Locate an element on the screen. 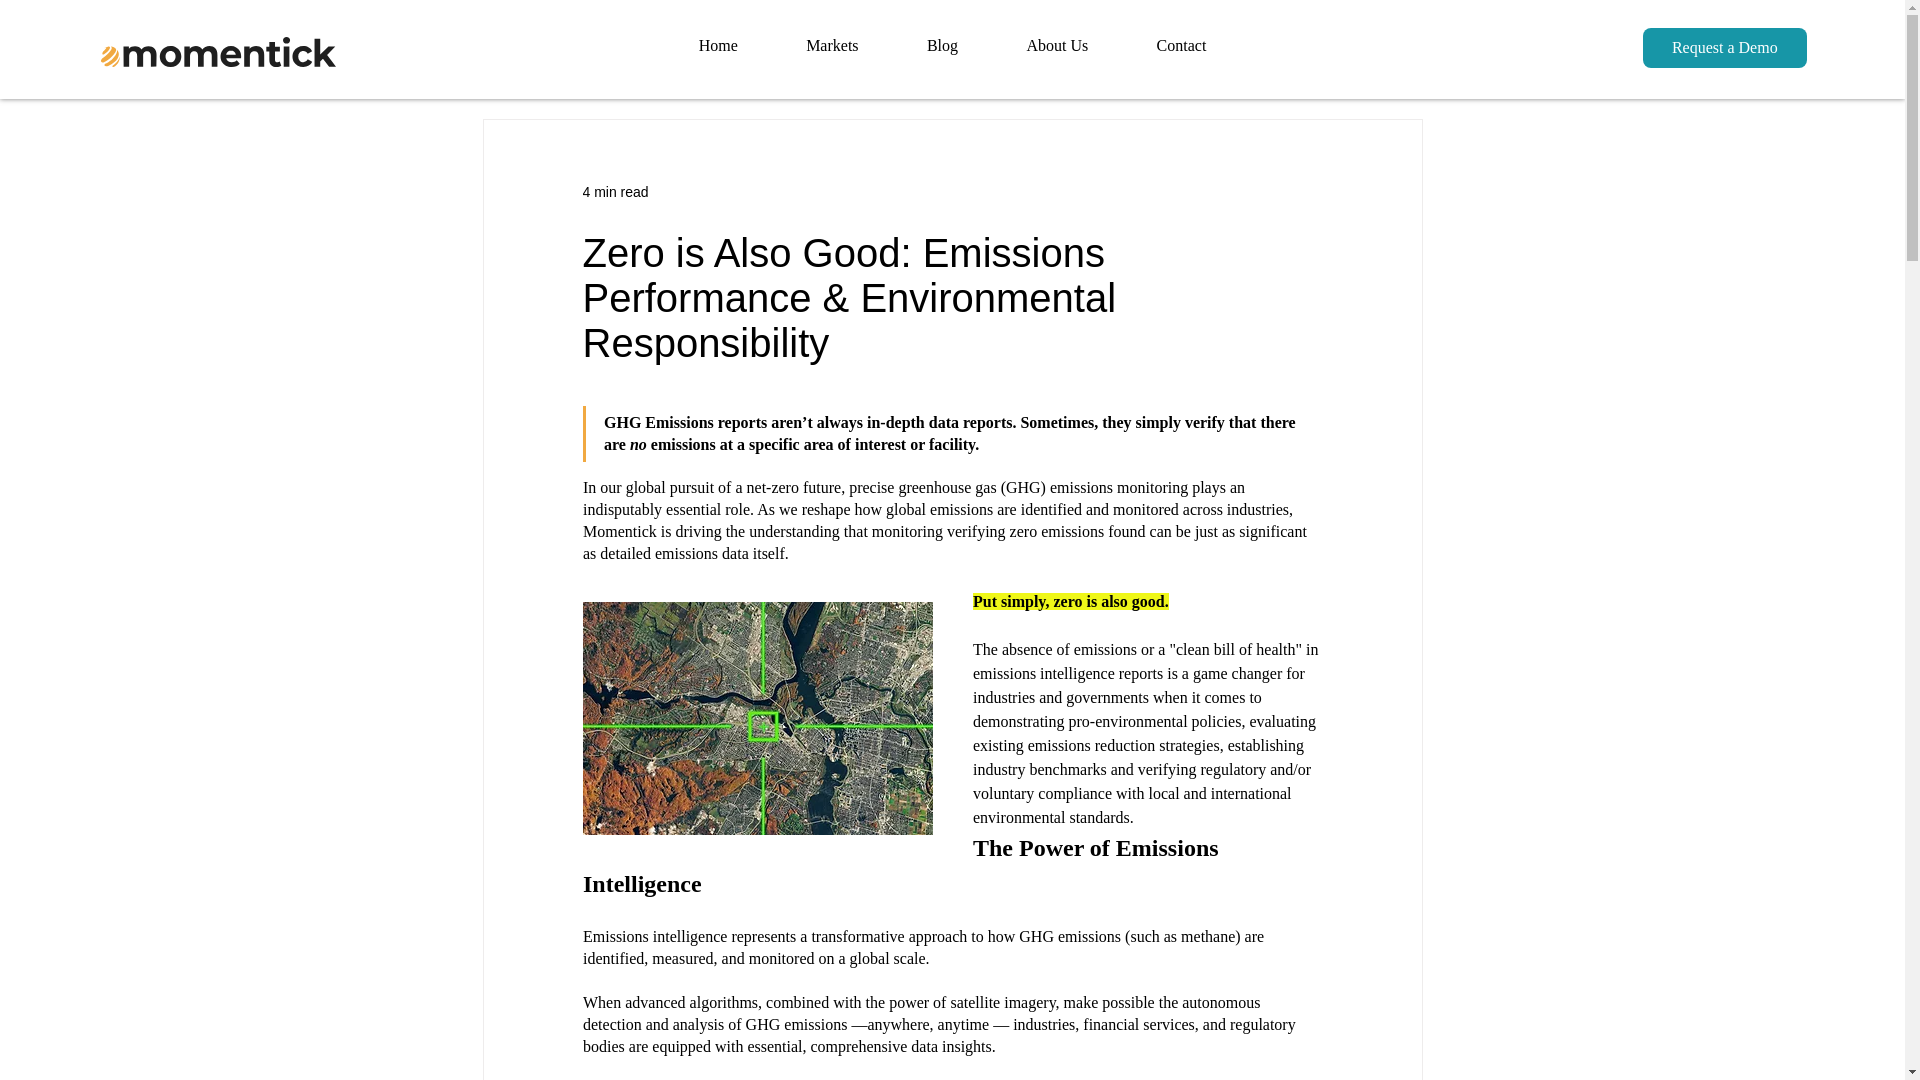  4 min read is located at coordinates (614, 191).